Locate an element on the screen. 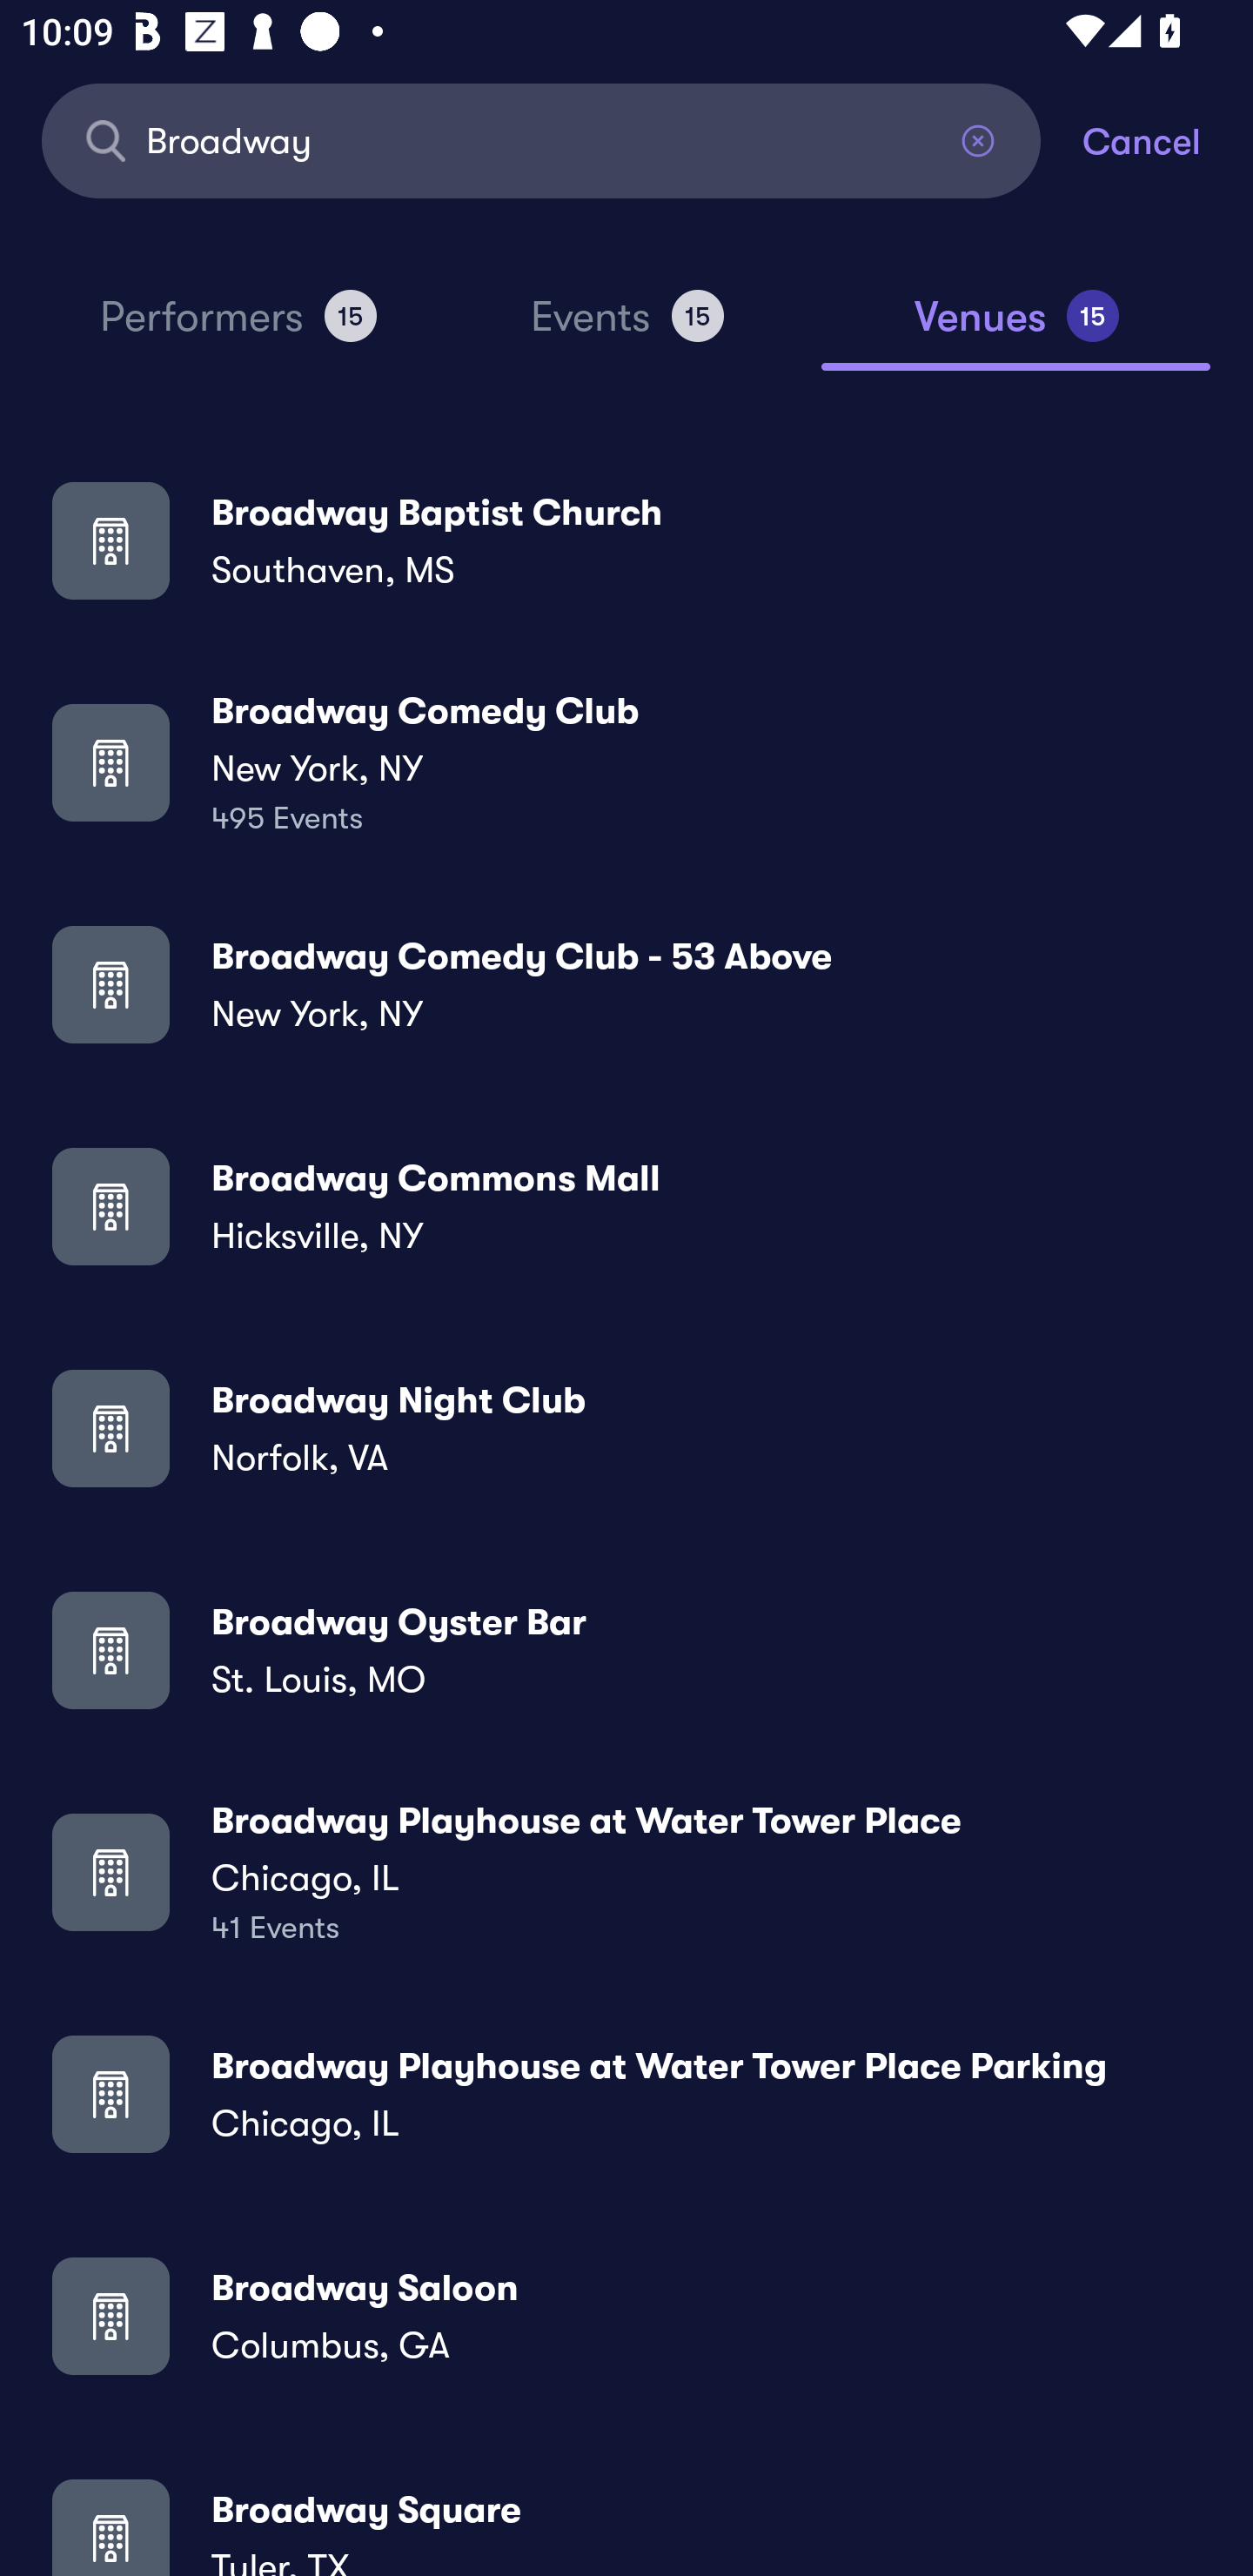 The image size is (1253, 2576). Broadway Square Tyler, TX is located at coordinates (626, 2518).